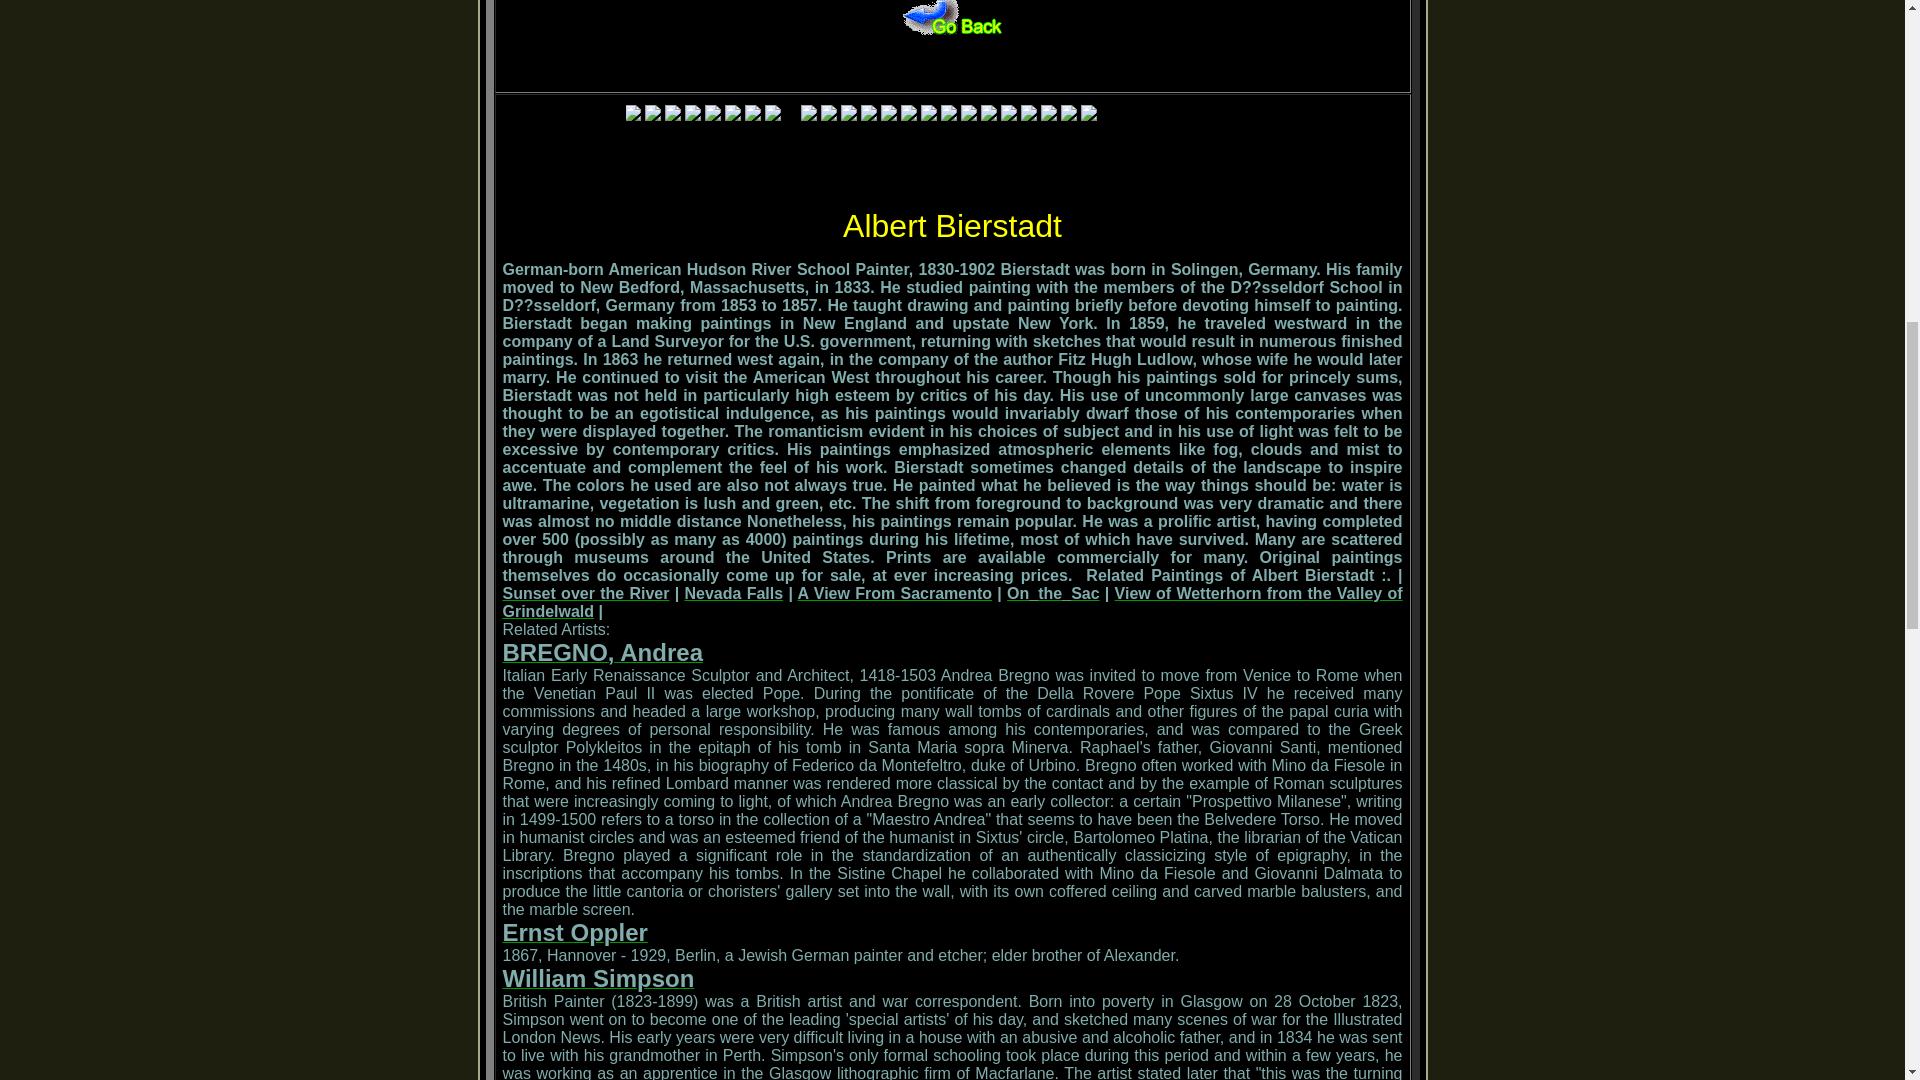 The image size is (1920, 1080). I want to click on A View From Sacramento, so click(895, 593).